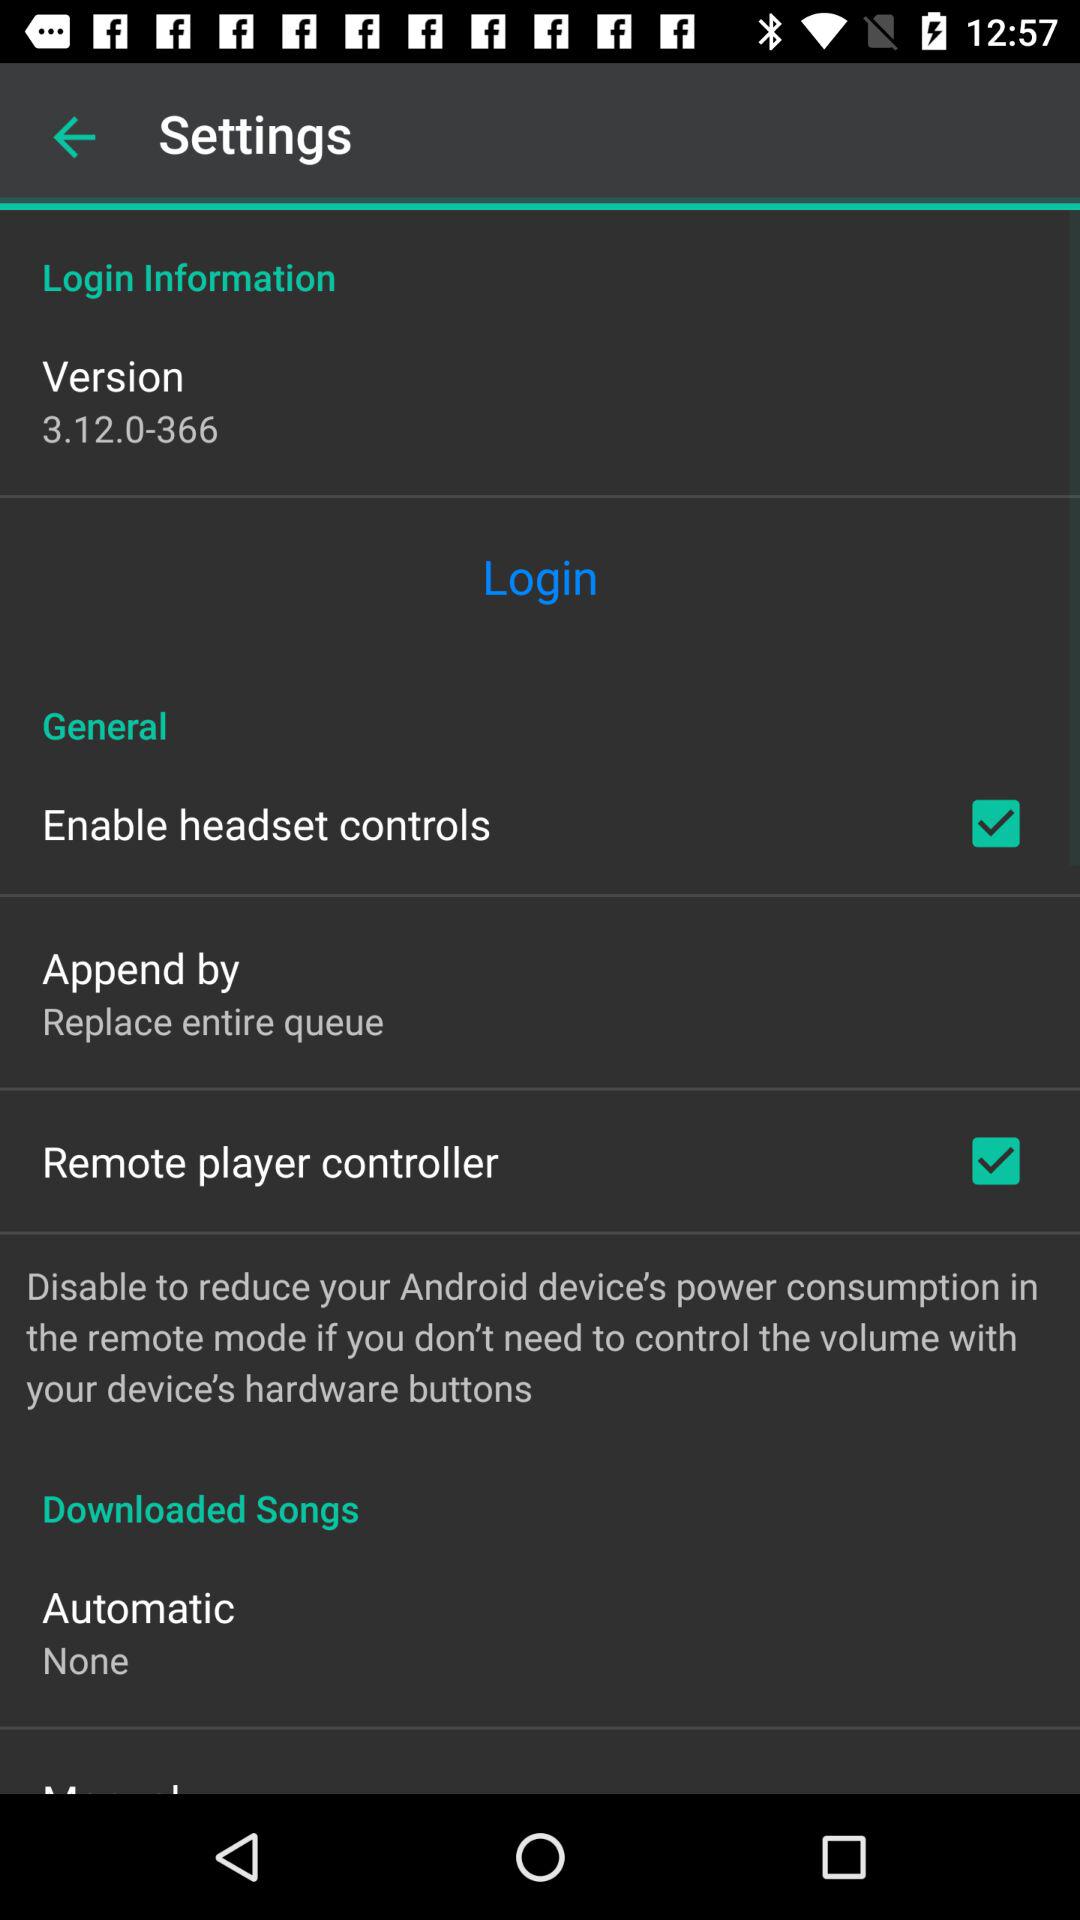 The image size is (1080, 1920). I want to click on launch version, so click(113, 374).